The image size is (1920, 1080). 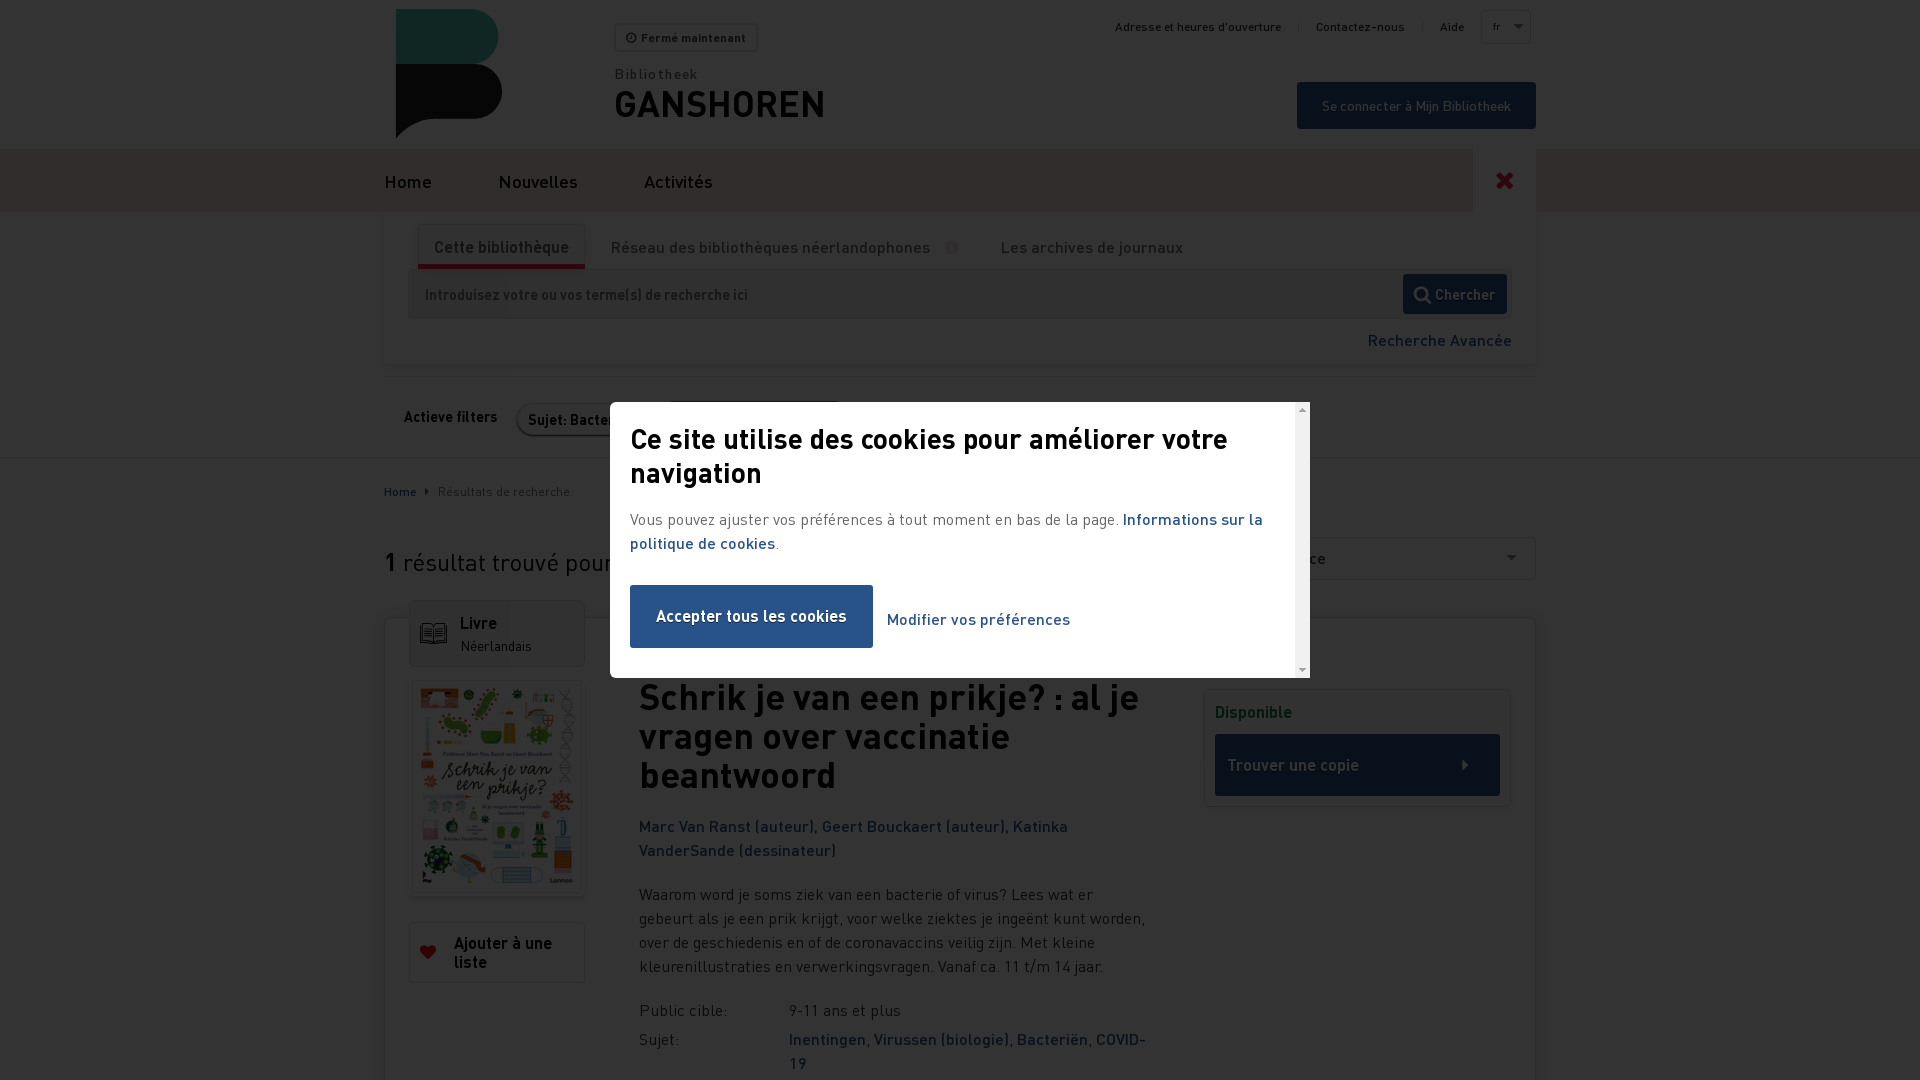 I want to click on Geert Bouckaert (auteur),, so click(x=918, y=826).